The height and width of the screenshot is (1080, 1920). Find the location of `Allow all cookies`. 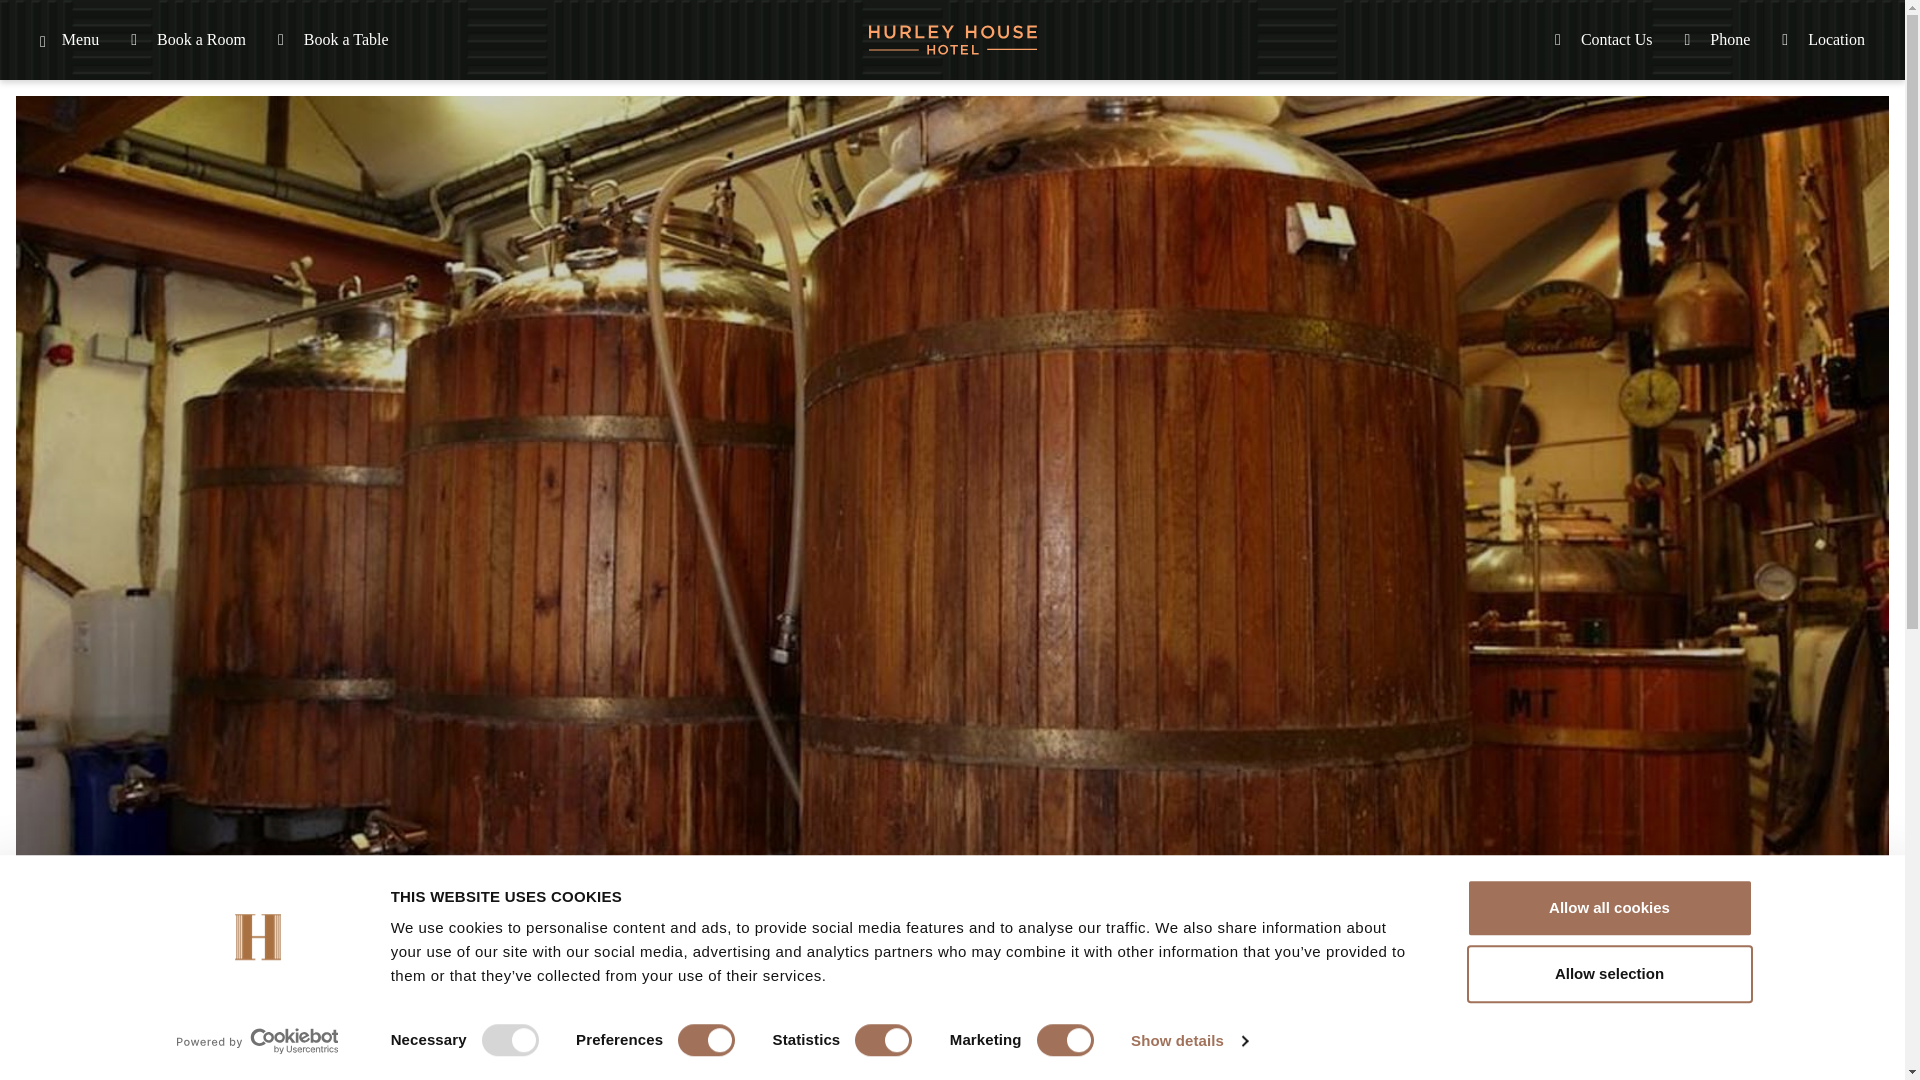

Allow all cookies is located at coordinates (1608, 908).